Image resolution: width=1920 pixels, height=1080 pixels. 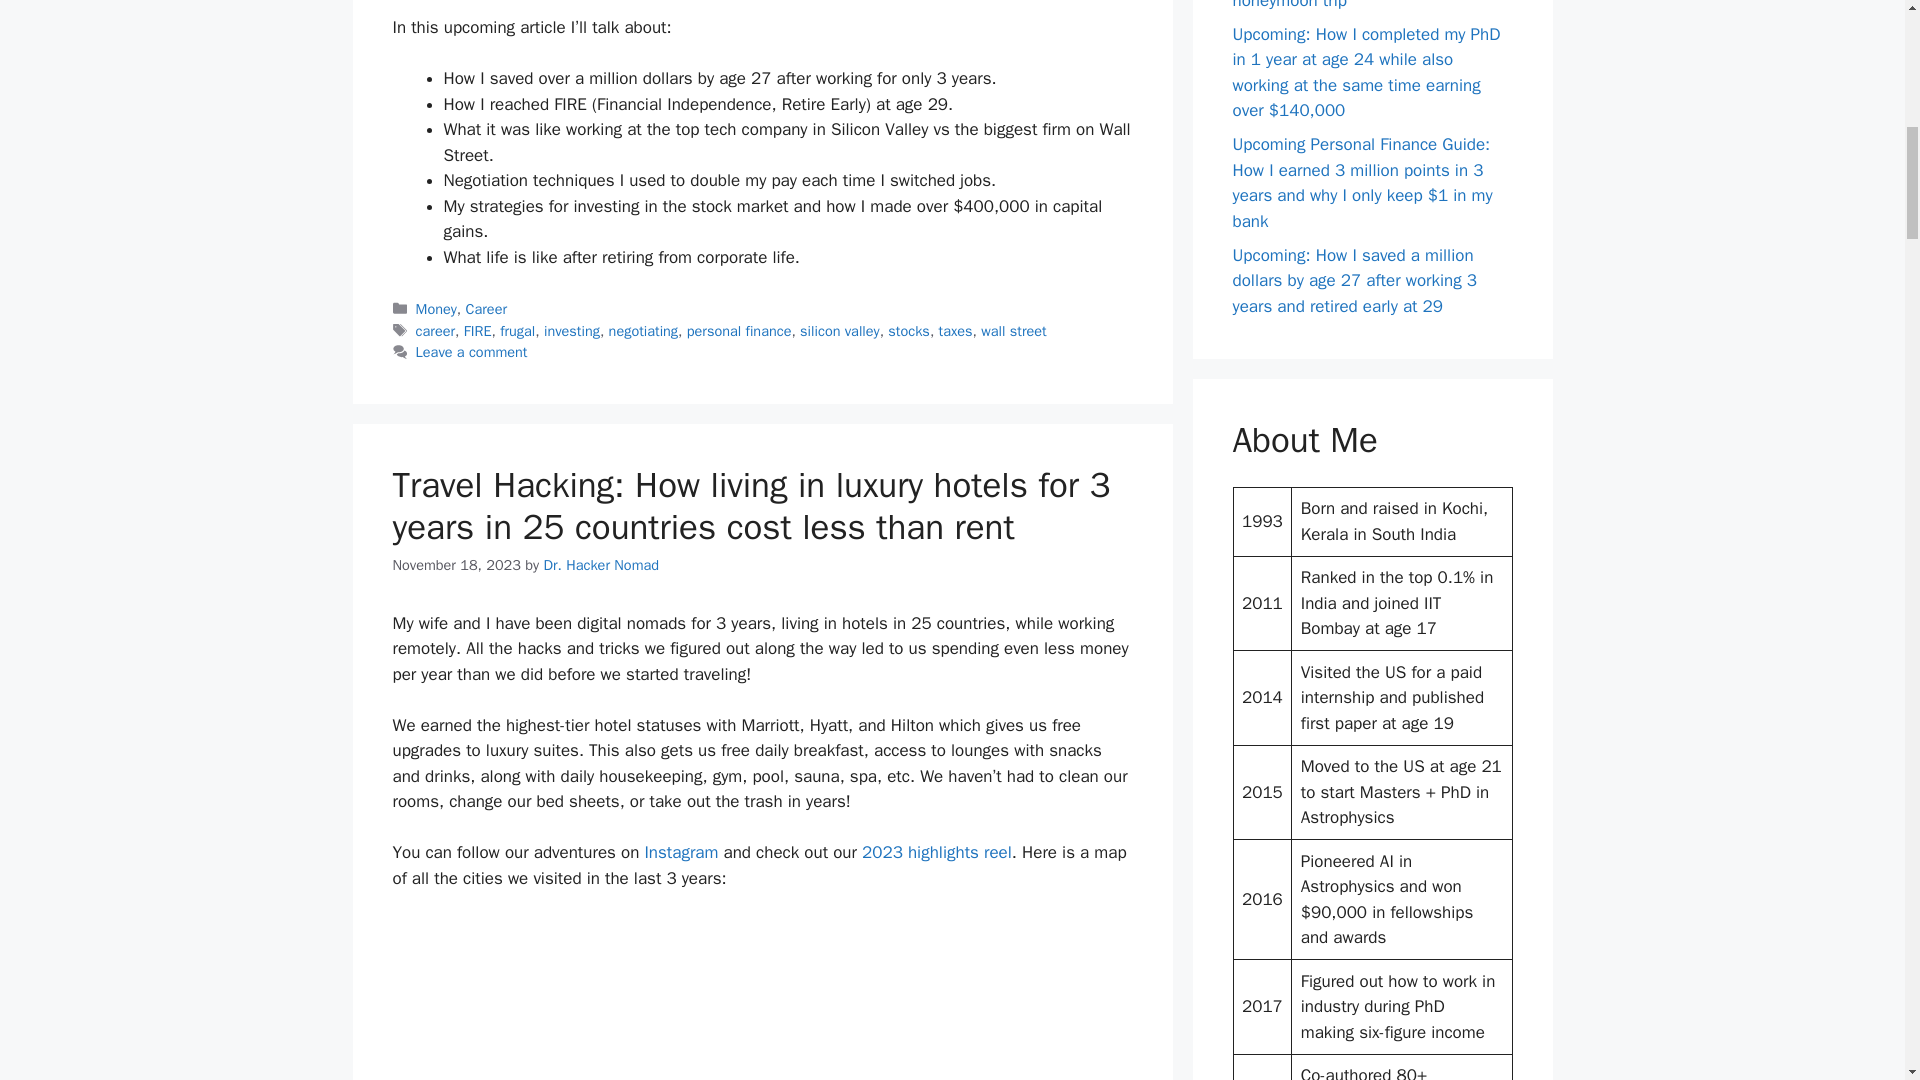 I want to click on Career, so click(x=487, y=308).